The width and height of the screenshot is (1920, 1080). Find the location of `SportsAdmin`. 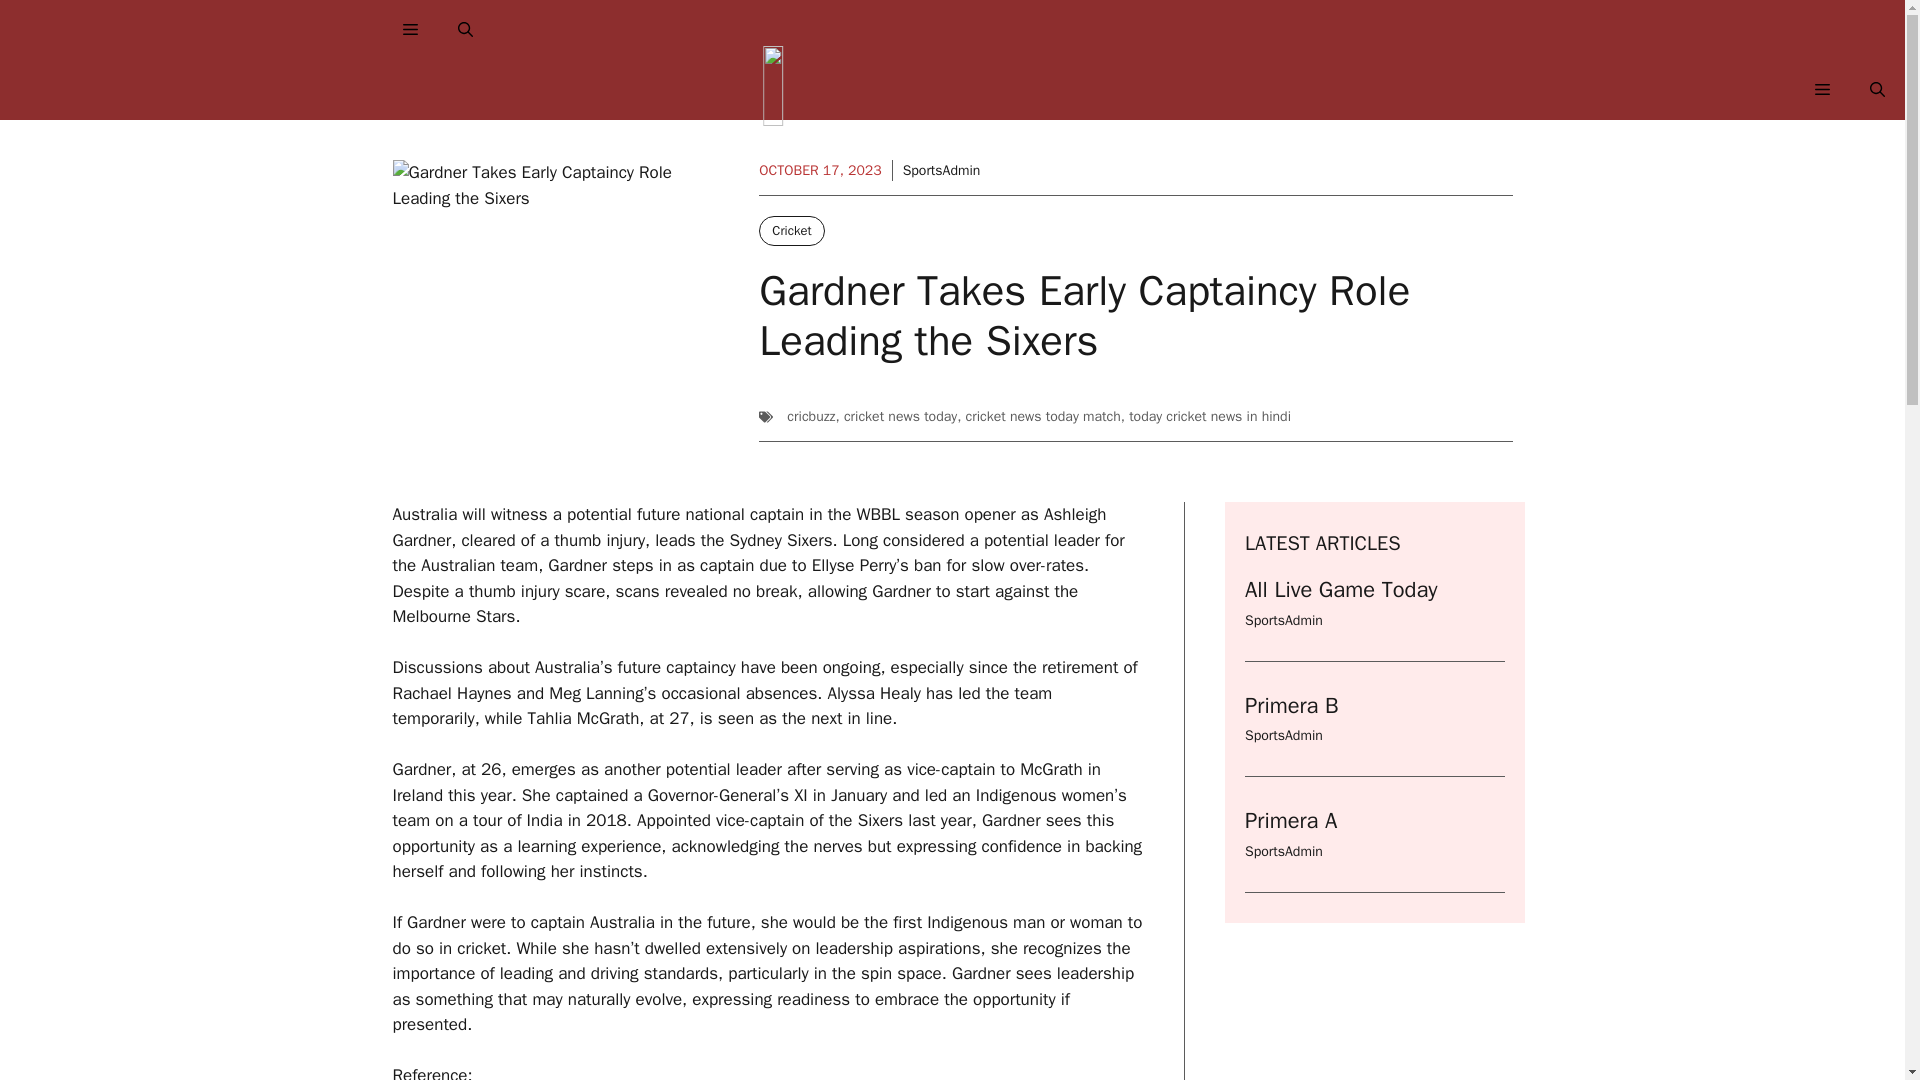

SportsAdmin is located at coordinates (1283, 620).